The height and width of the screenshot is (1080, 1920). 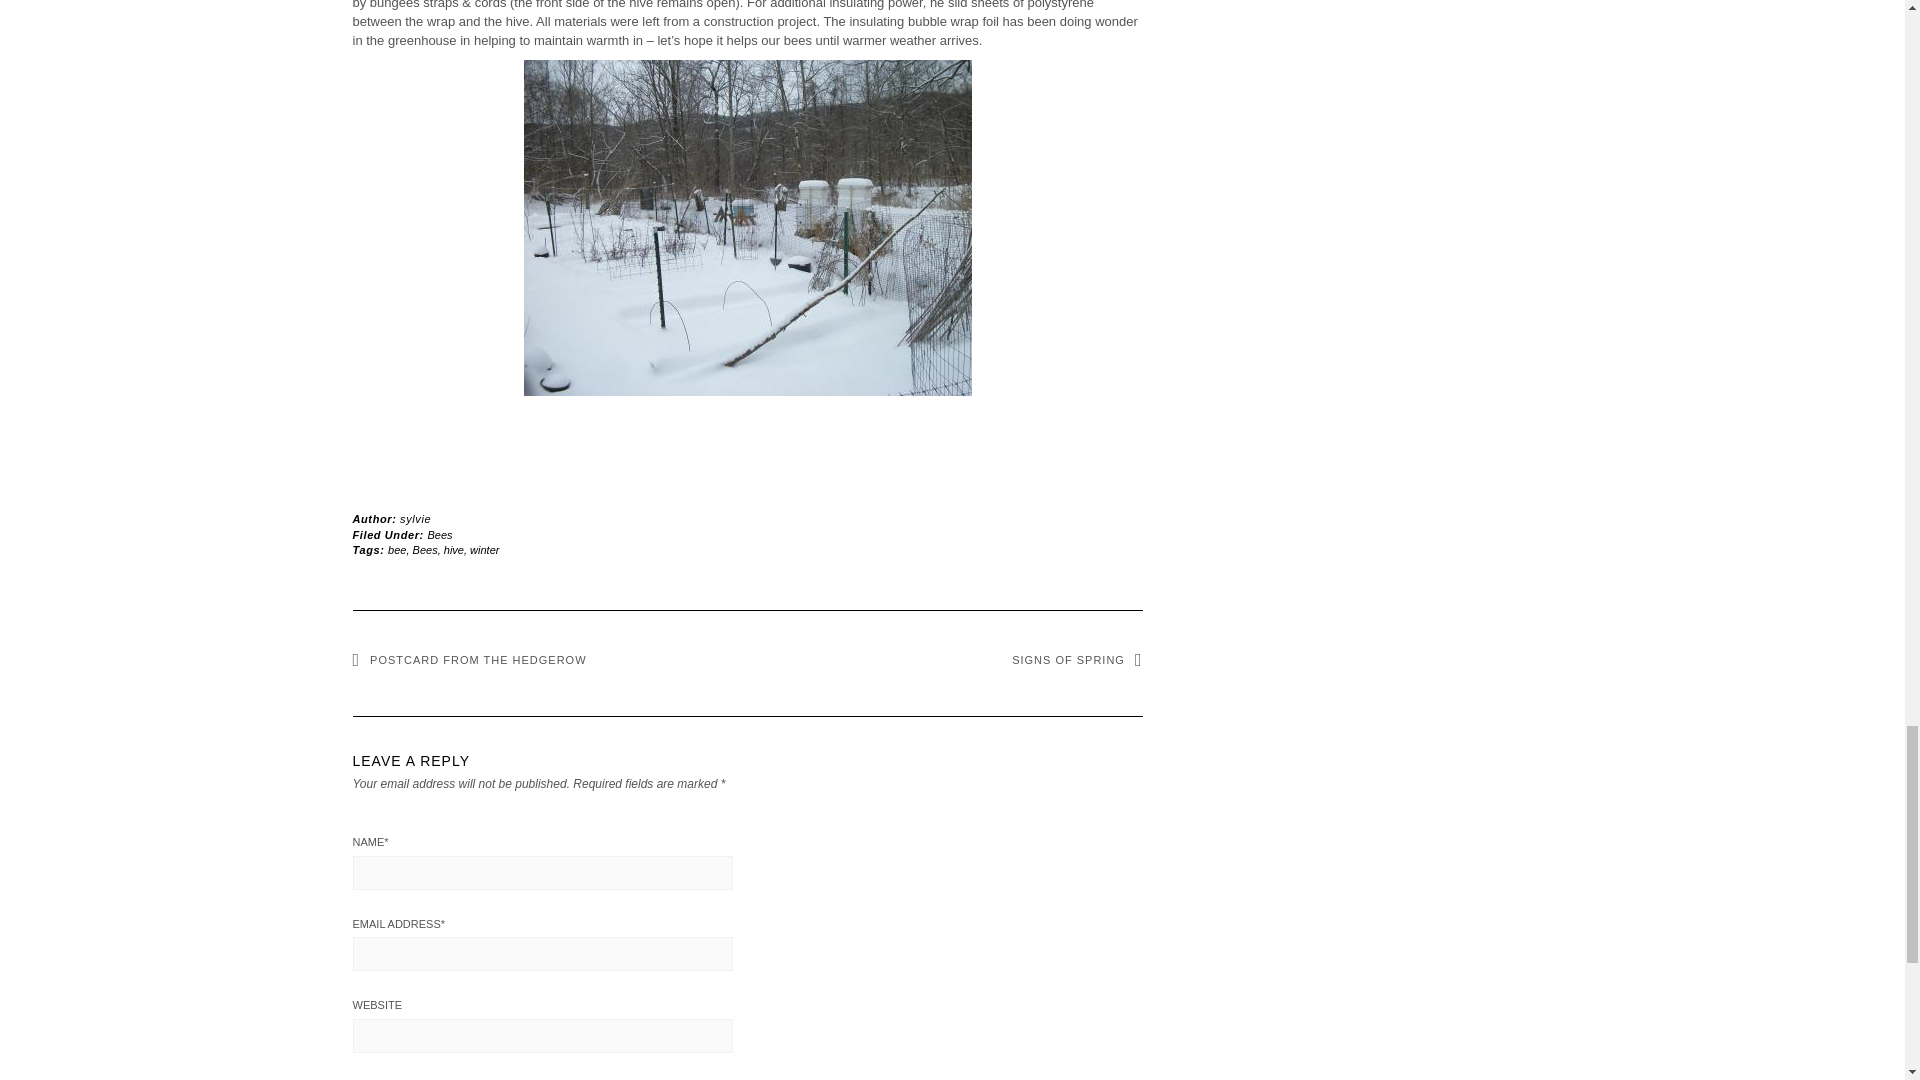 What do you see at coordinates (1076, 660) in the screenshot?
I see `SIGNS OF SPRING` at bounding box center [1076, 660].